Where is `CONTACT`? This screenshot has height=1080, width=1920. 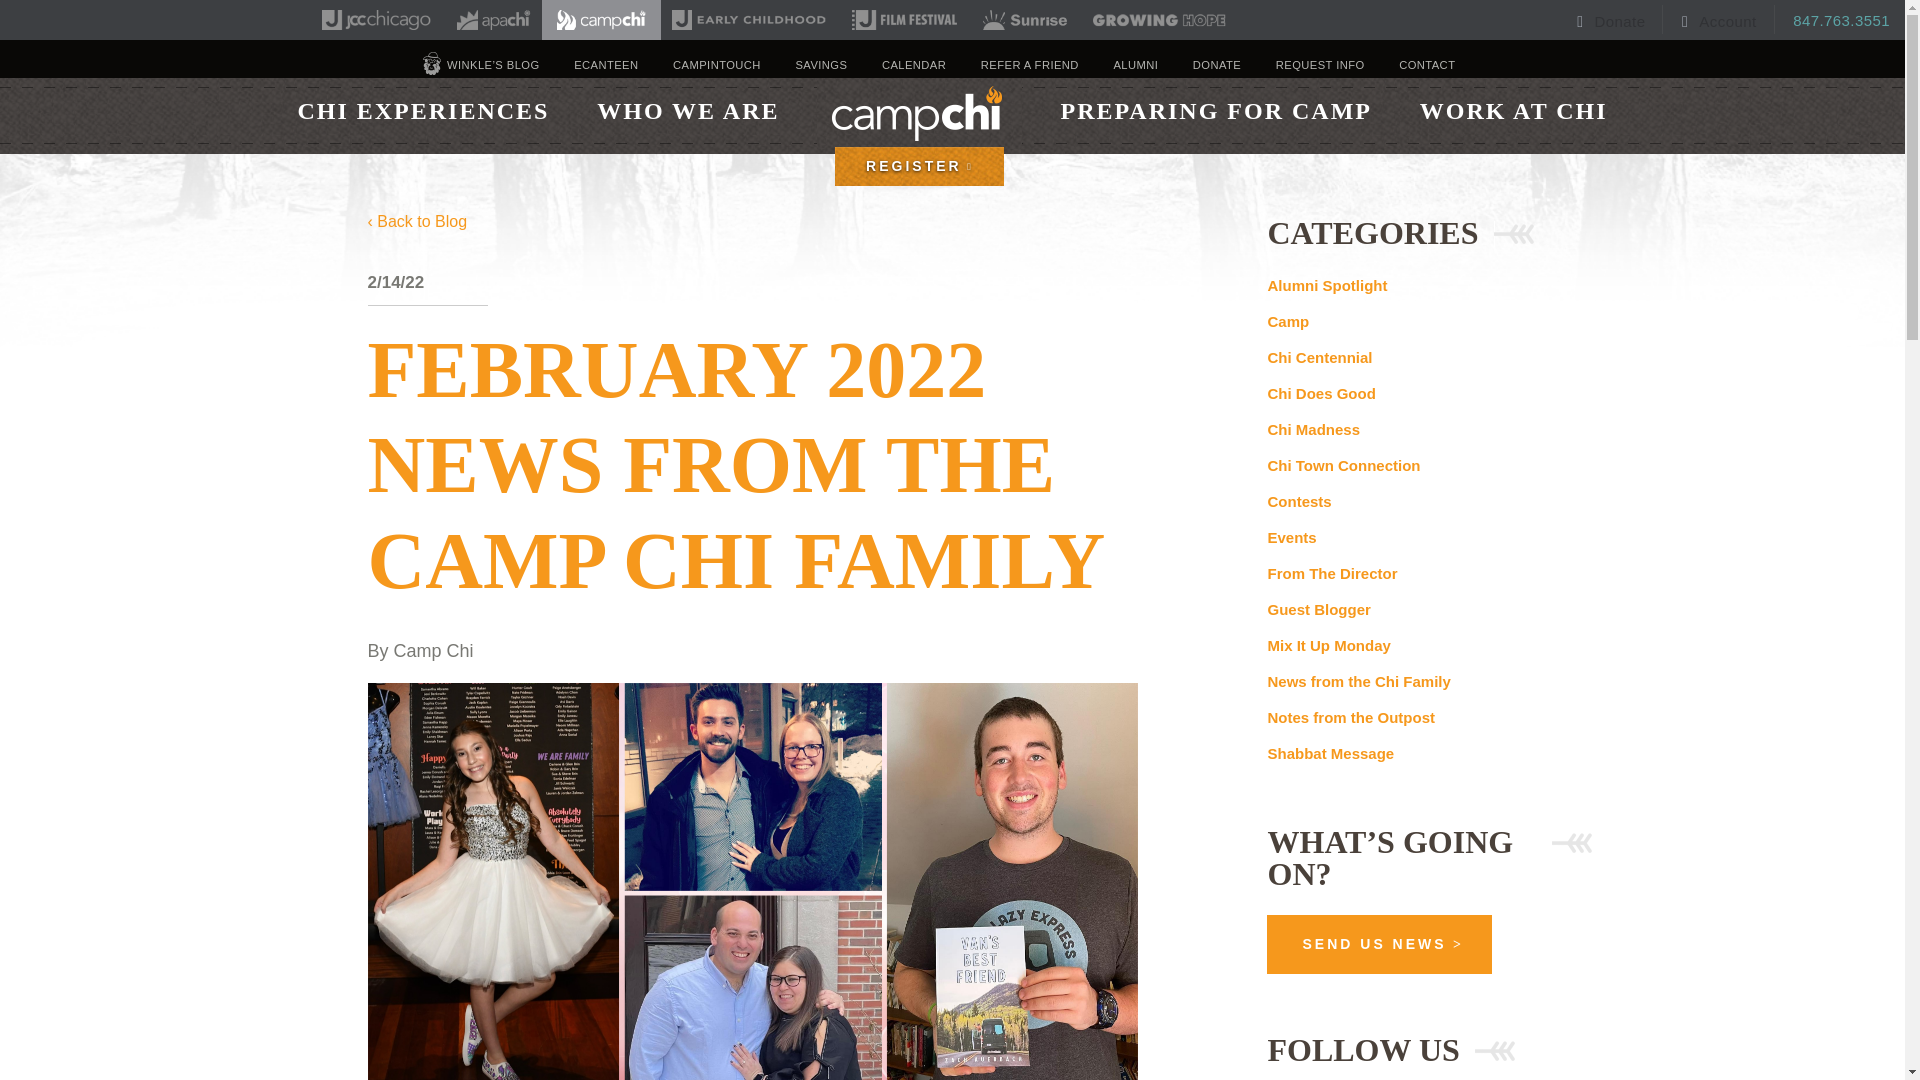
CONTACT is located at coordinates (1427, 65).